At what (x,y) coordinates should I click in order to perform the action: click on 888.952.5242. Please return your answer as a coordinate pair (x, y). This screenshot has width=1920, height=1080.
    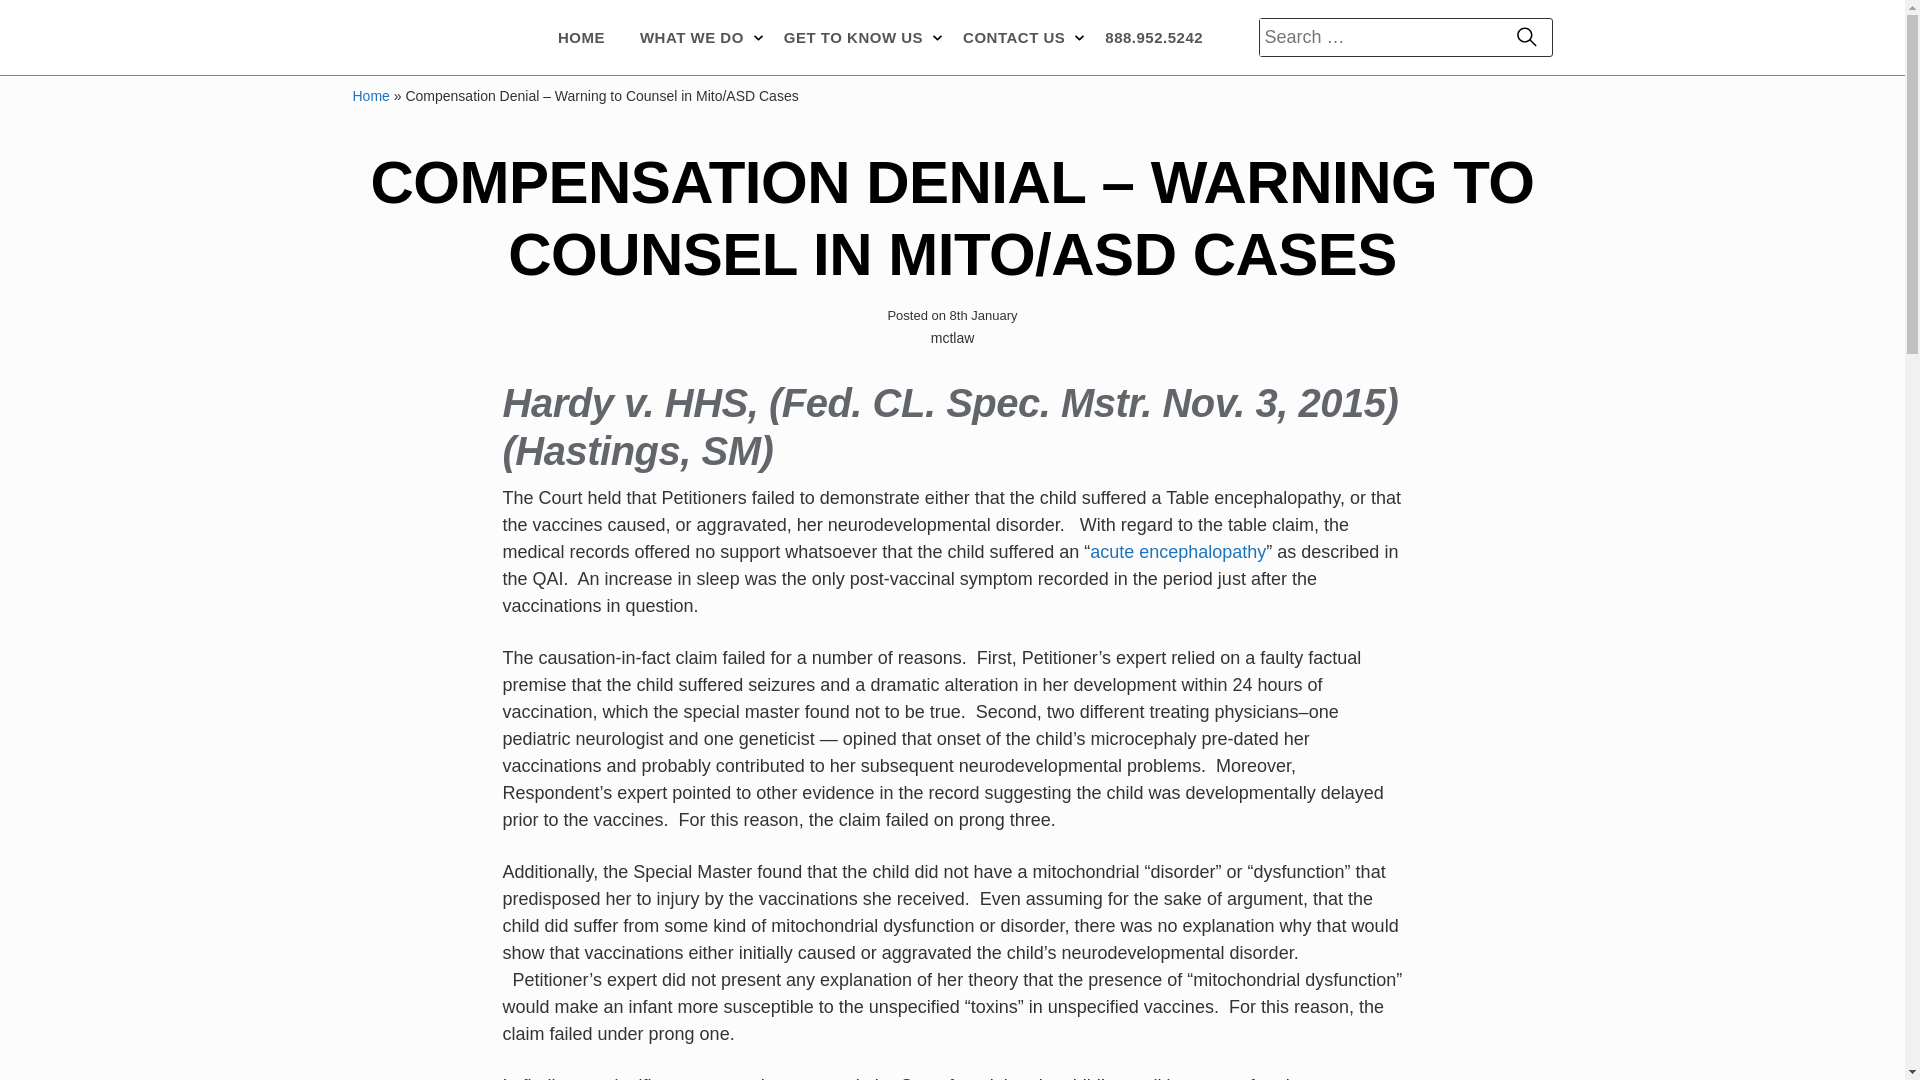
    Looking at the image, I should click on (1154, 37).